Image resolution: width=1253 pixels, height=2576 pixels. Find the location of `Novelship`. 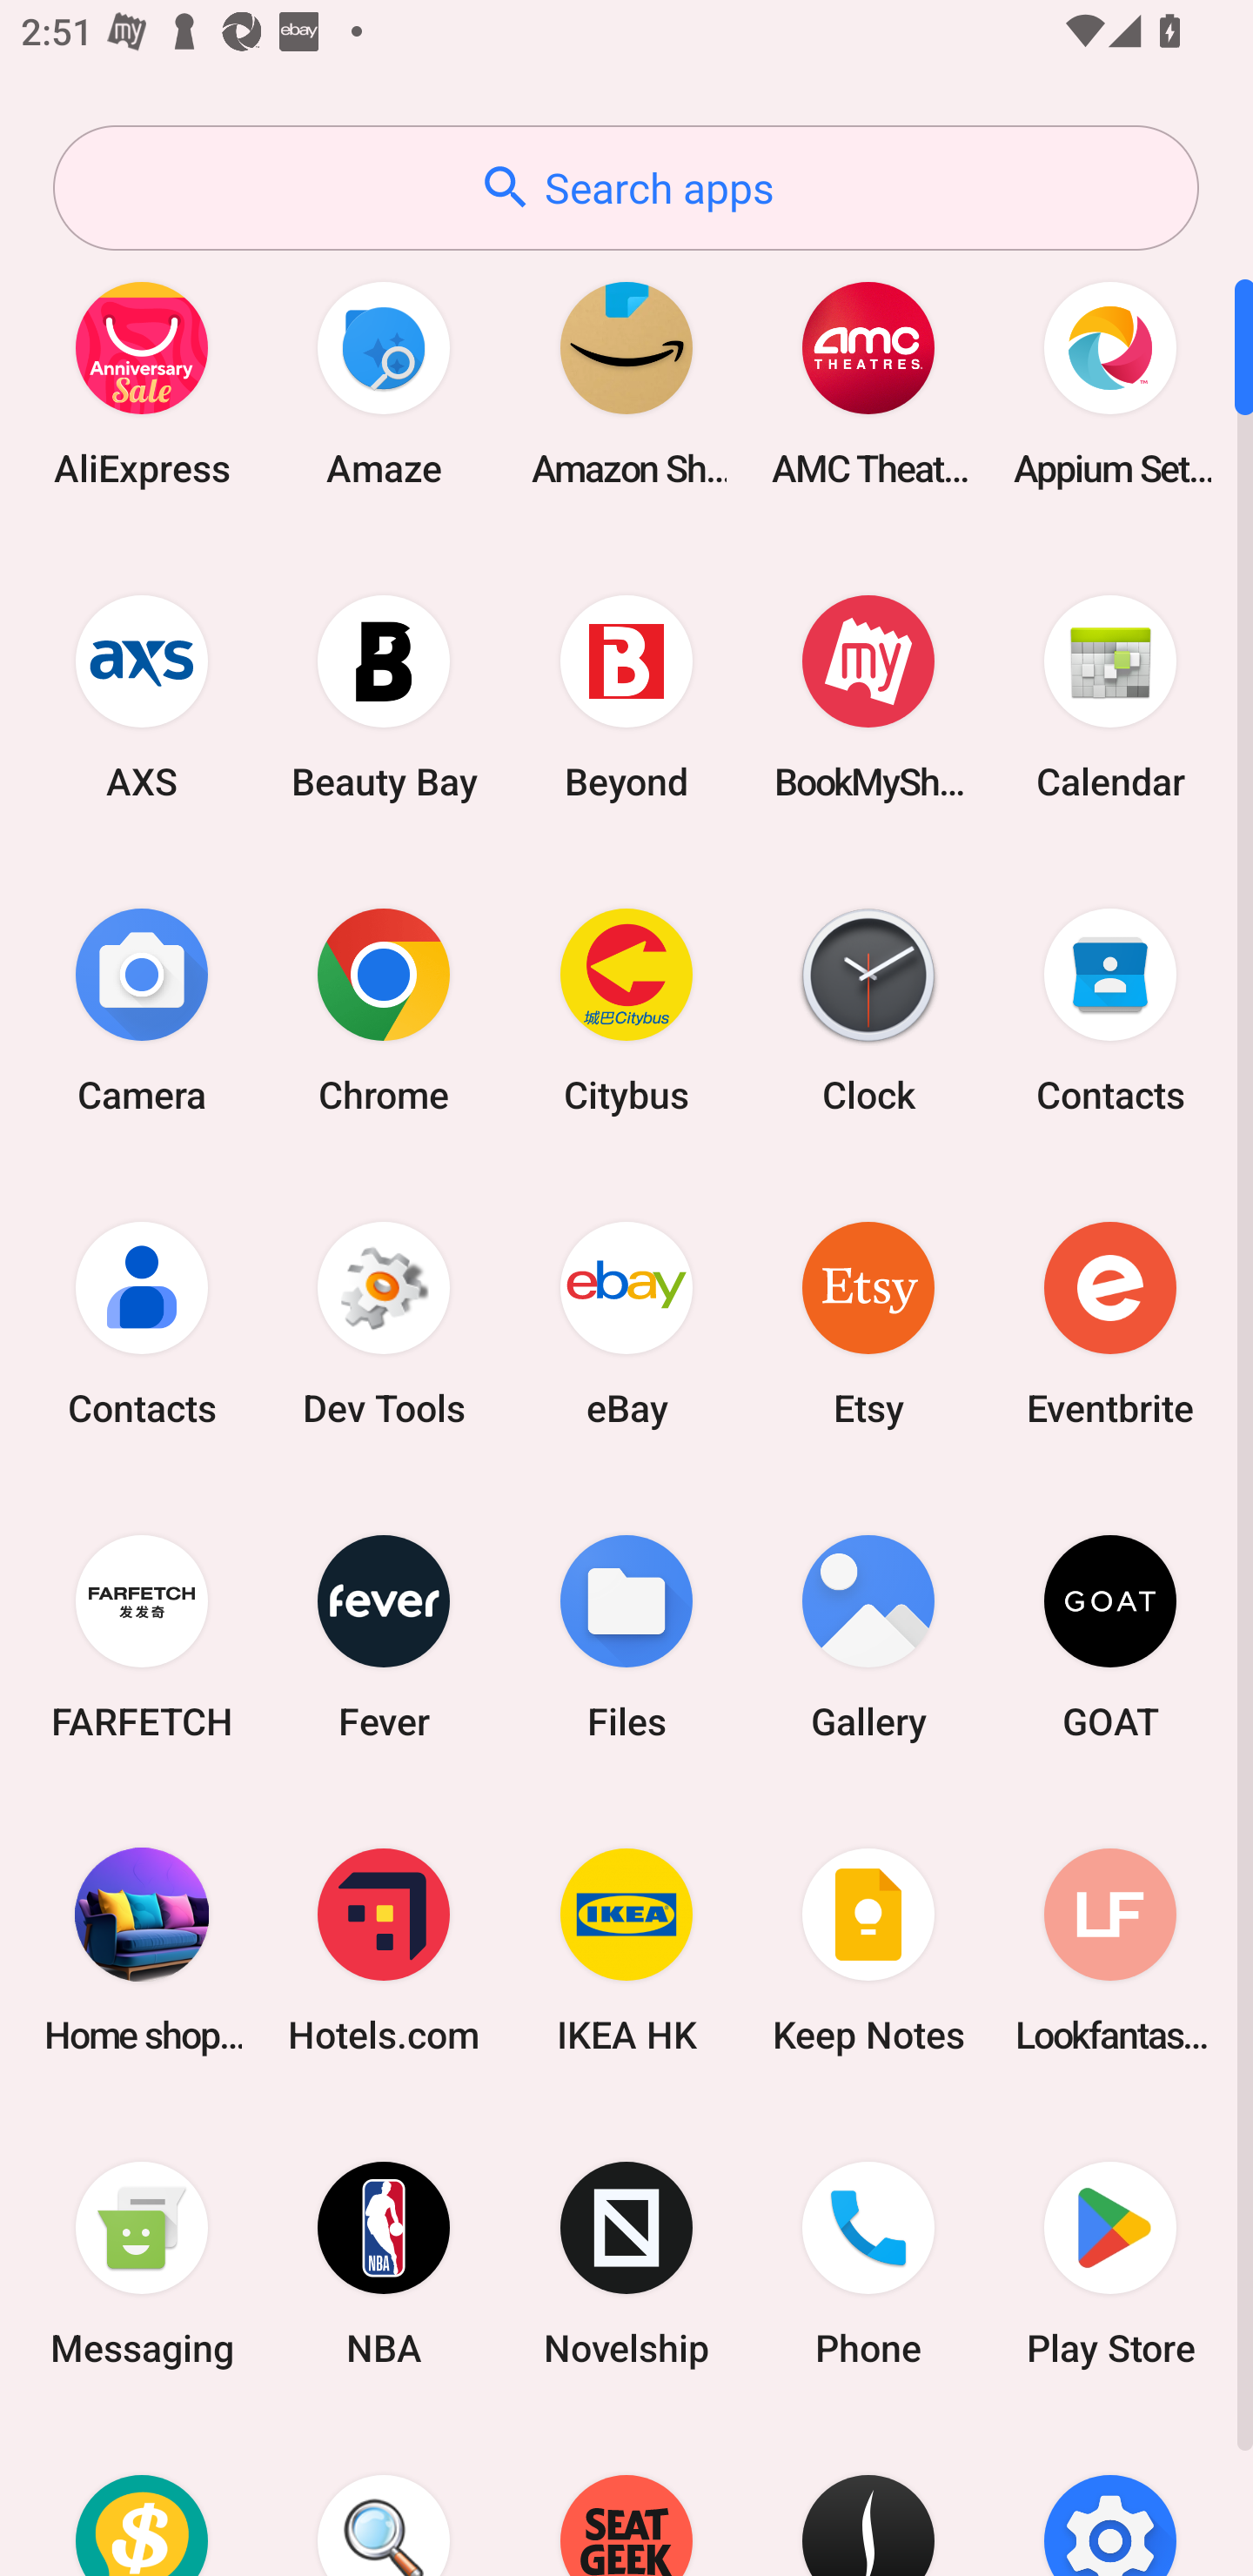

Novelship is located at coordinates (626, 2264).